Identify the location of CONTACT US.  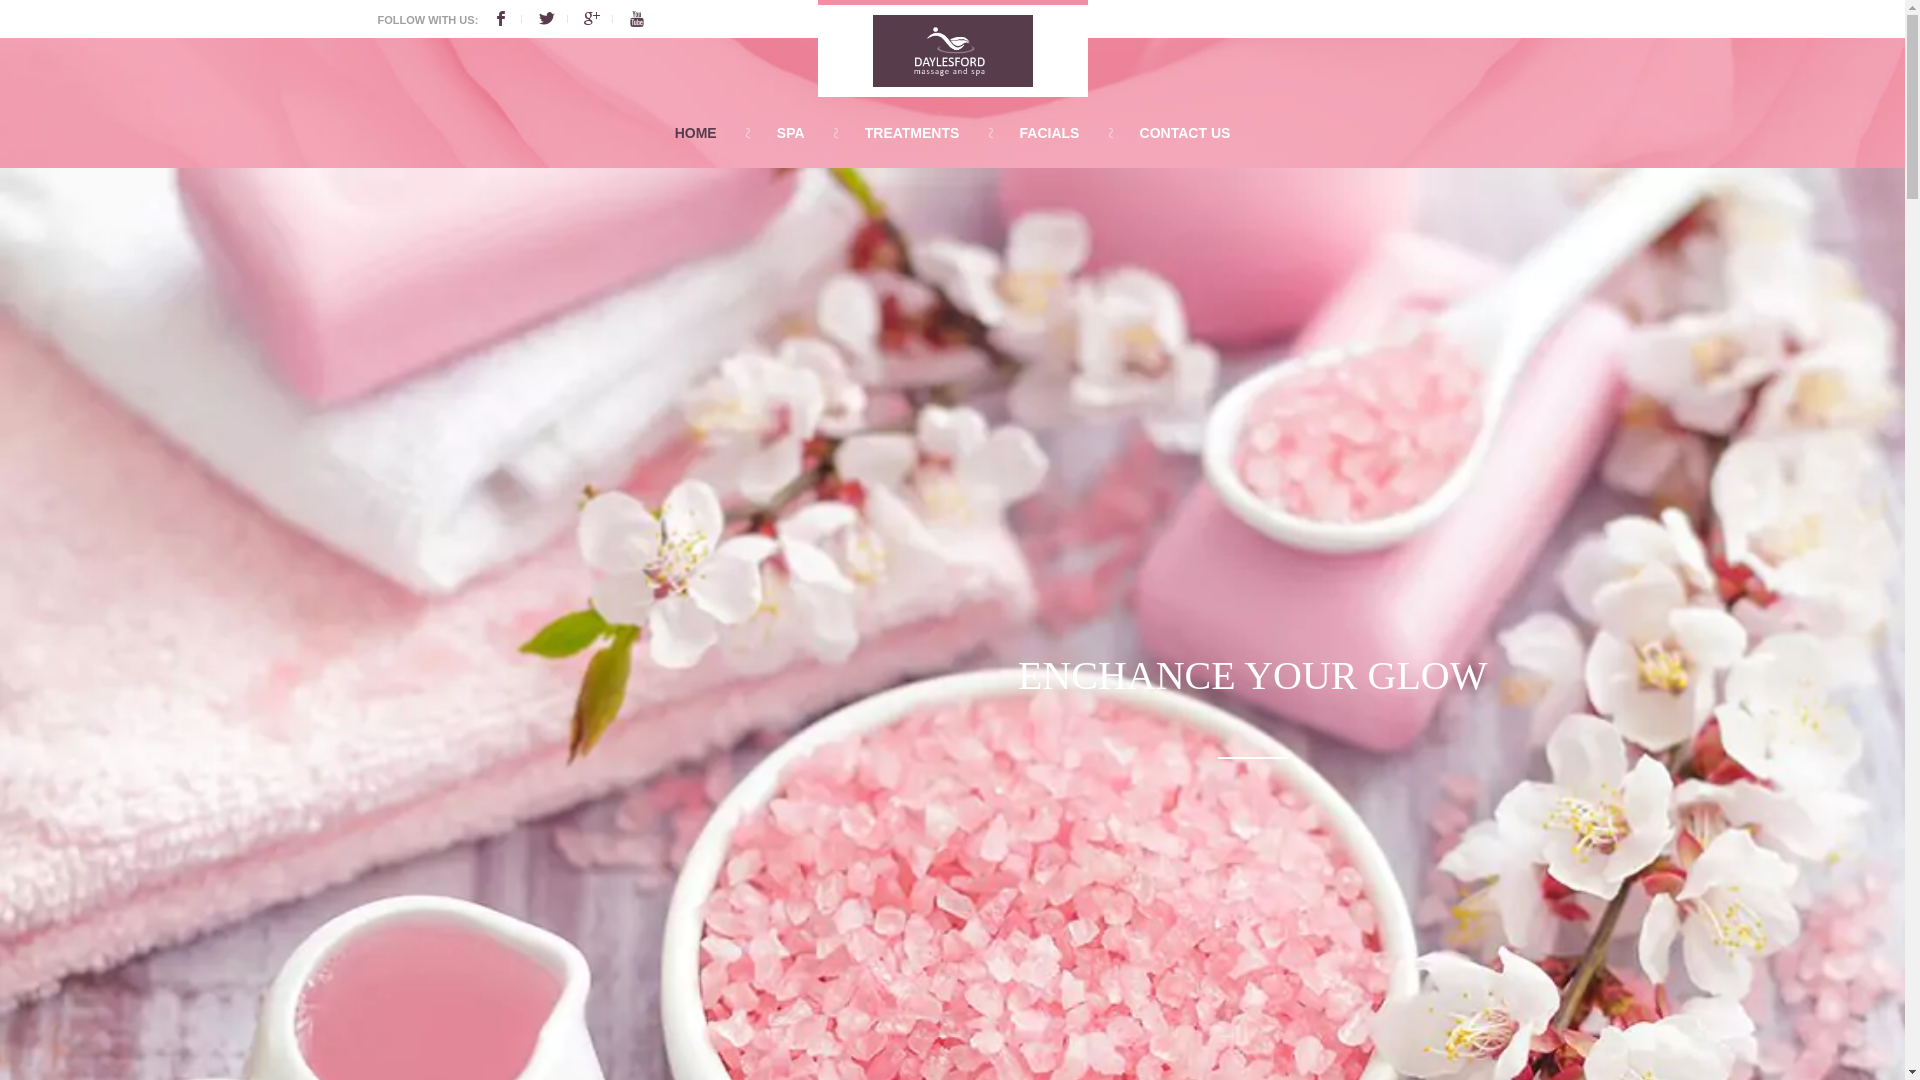
(1186, 133).